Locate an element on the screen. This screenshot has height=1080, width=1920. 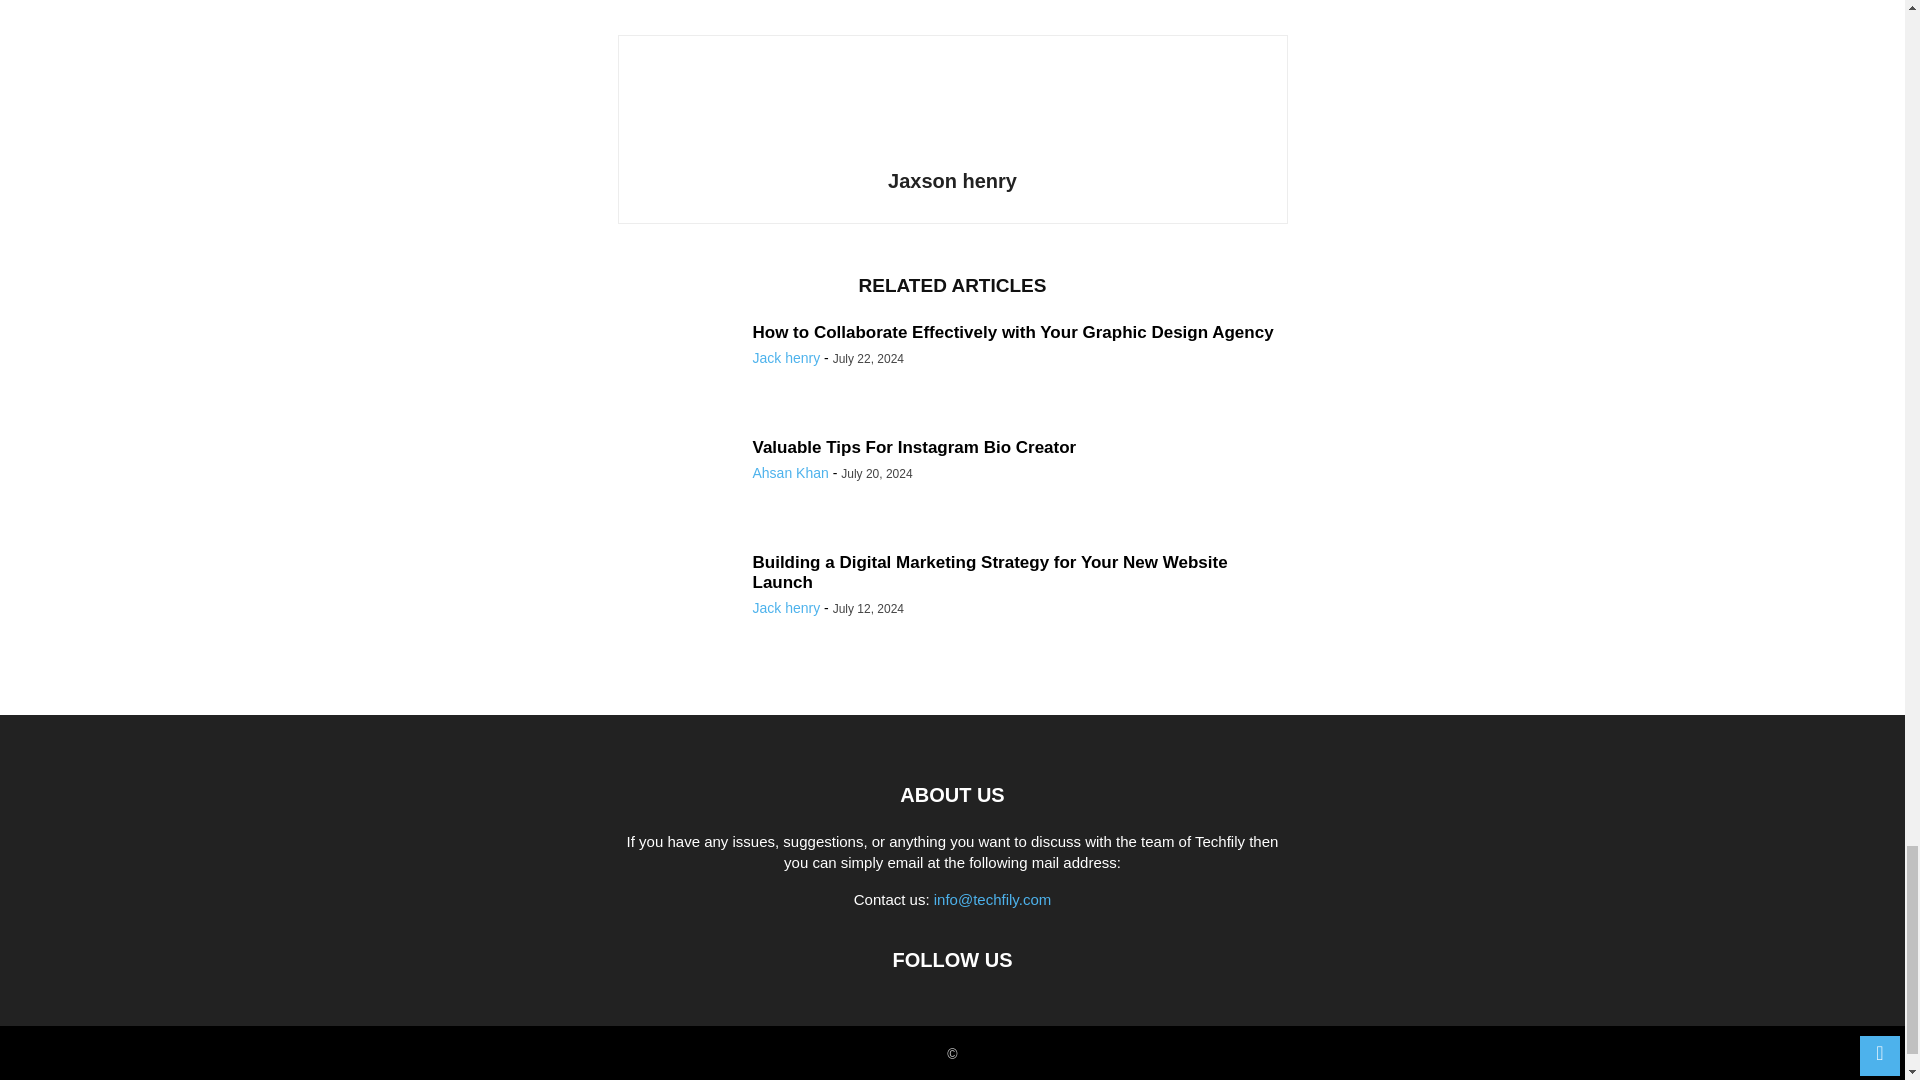
Ahsan Khan is located at coordinates (790, 472).